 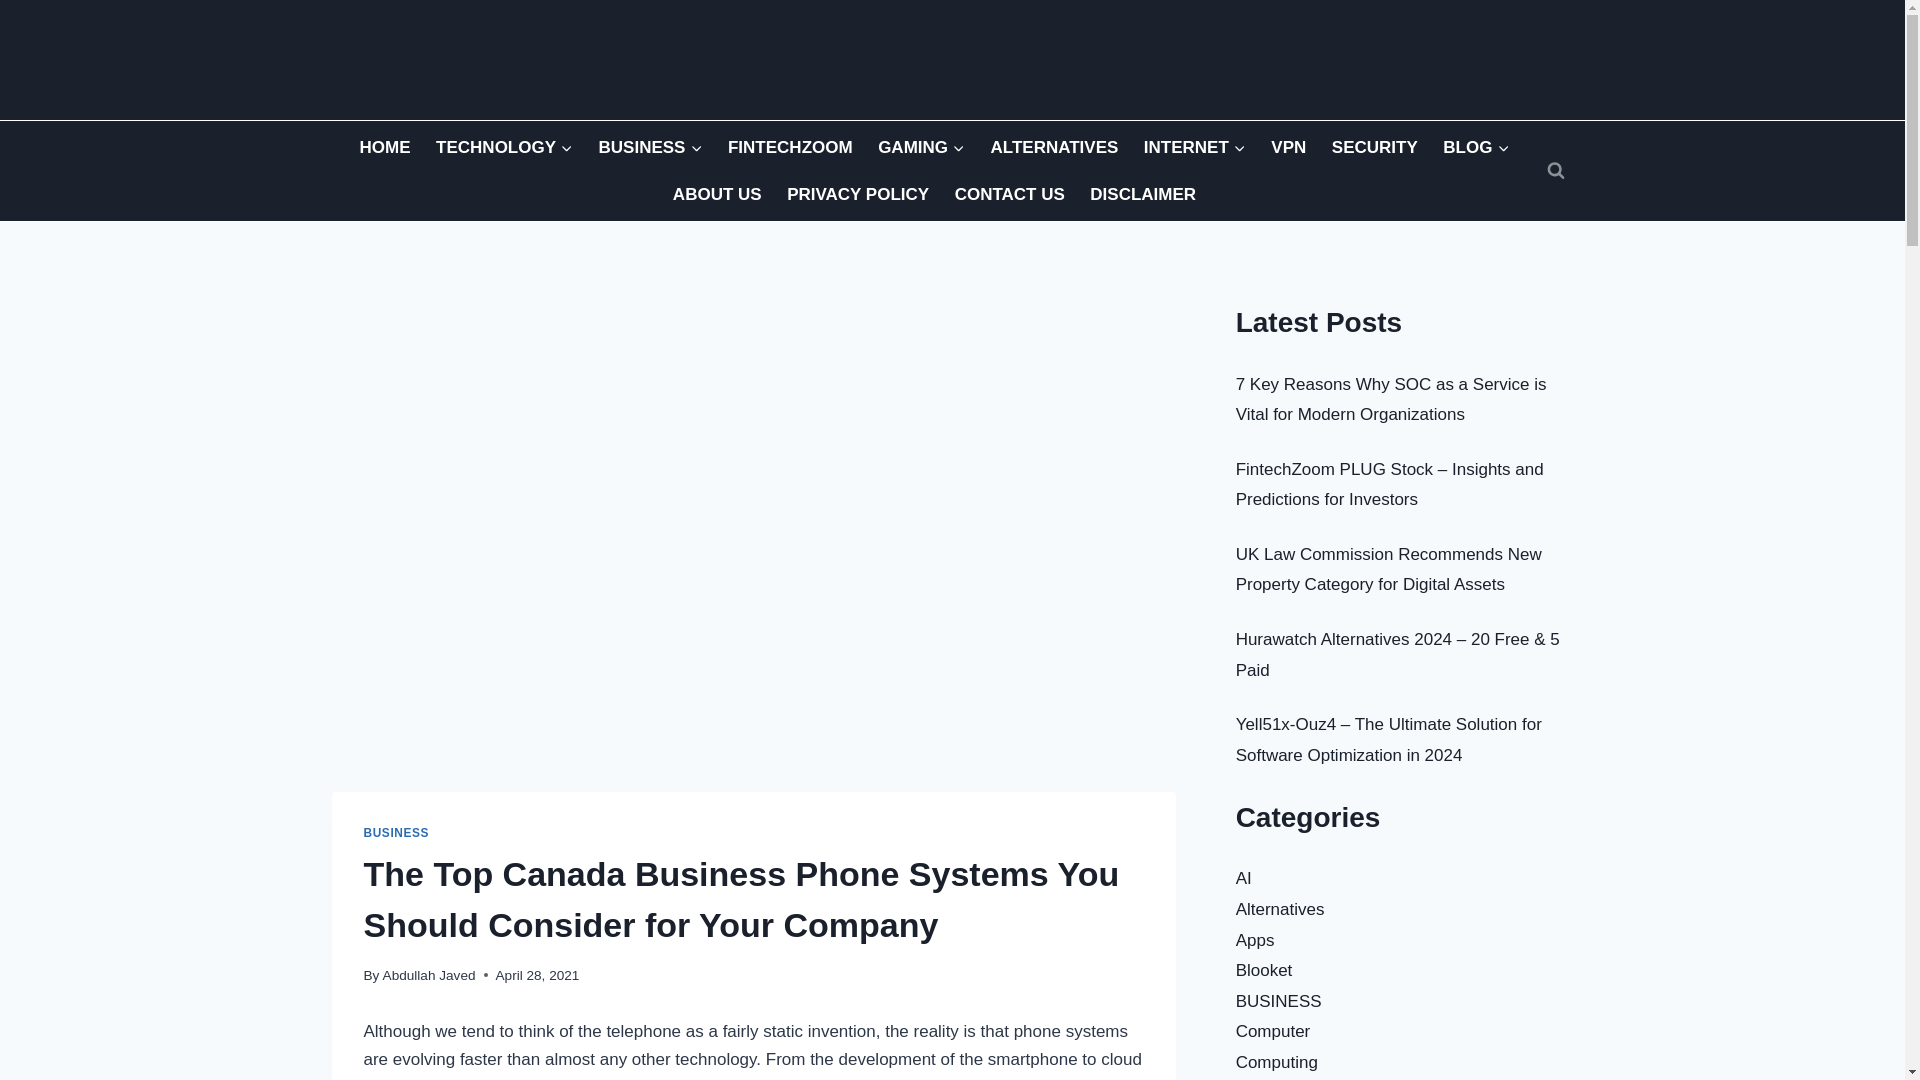 I want to click on BLOG, so click(x=1476, y=146).